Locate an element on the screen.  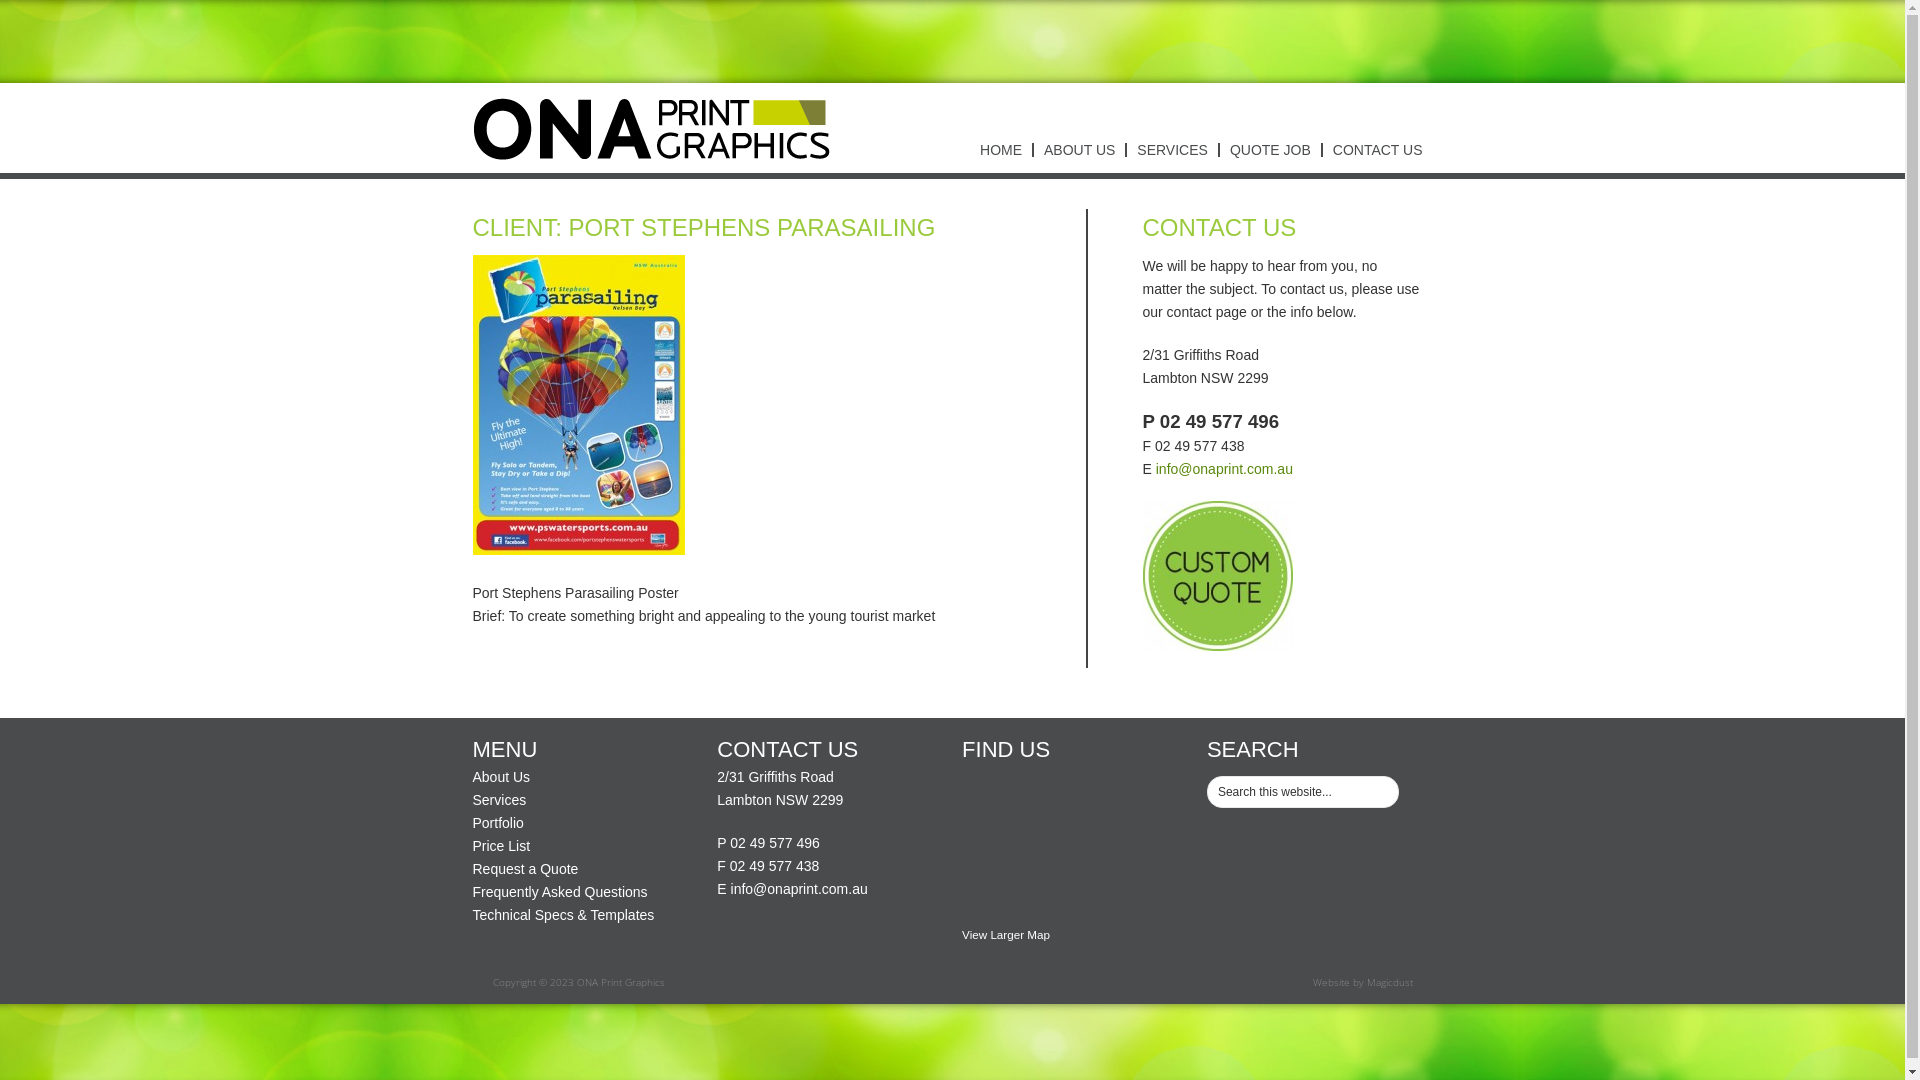
About Us is located at coordinates (501, 777).